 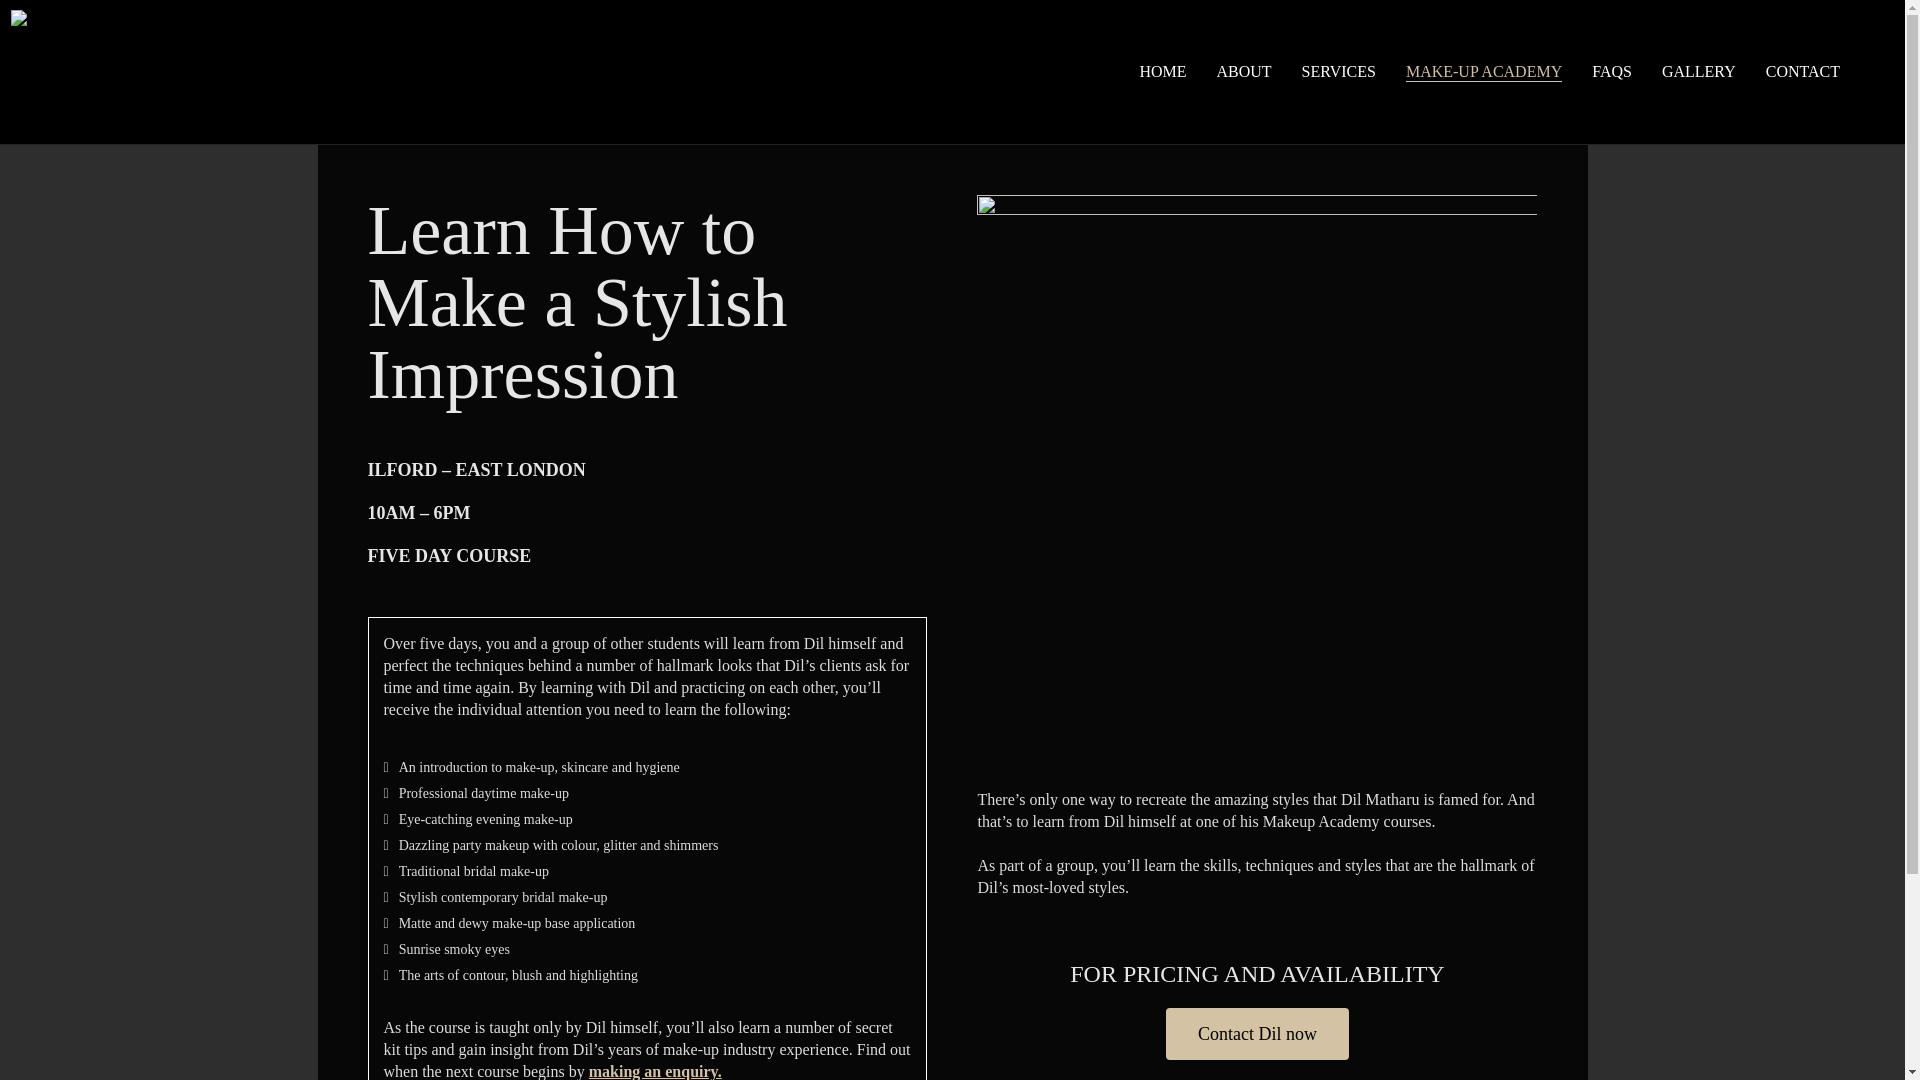 I want to click on ABOUT, so click(x=1243, y=72).